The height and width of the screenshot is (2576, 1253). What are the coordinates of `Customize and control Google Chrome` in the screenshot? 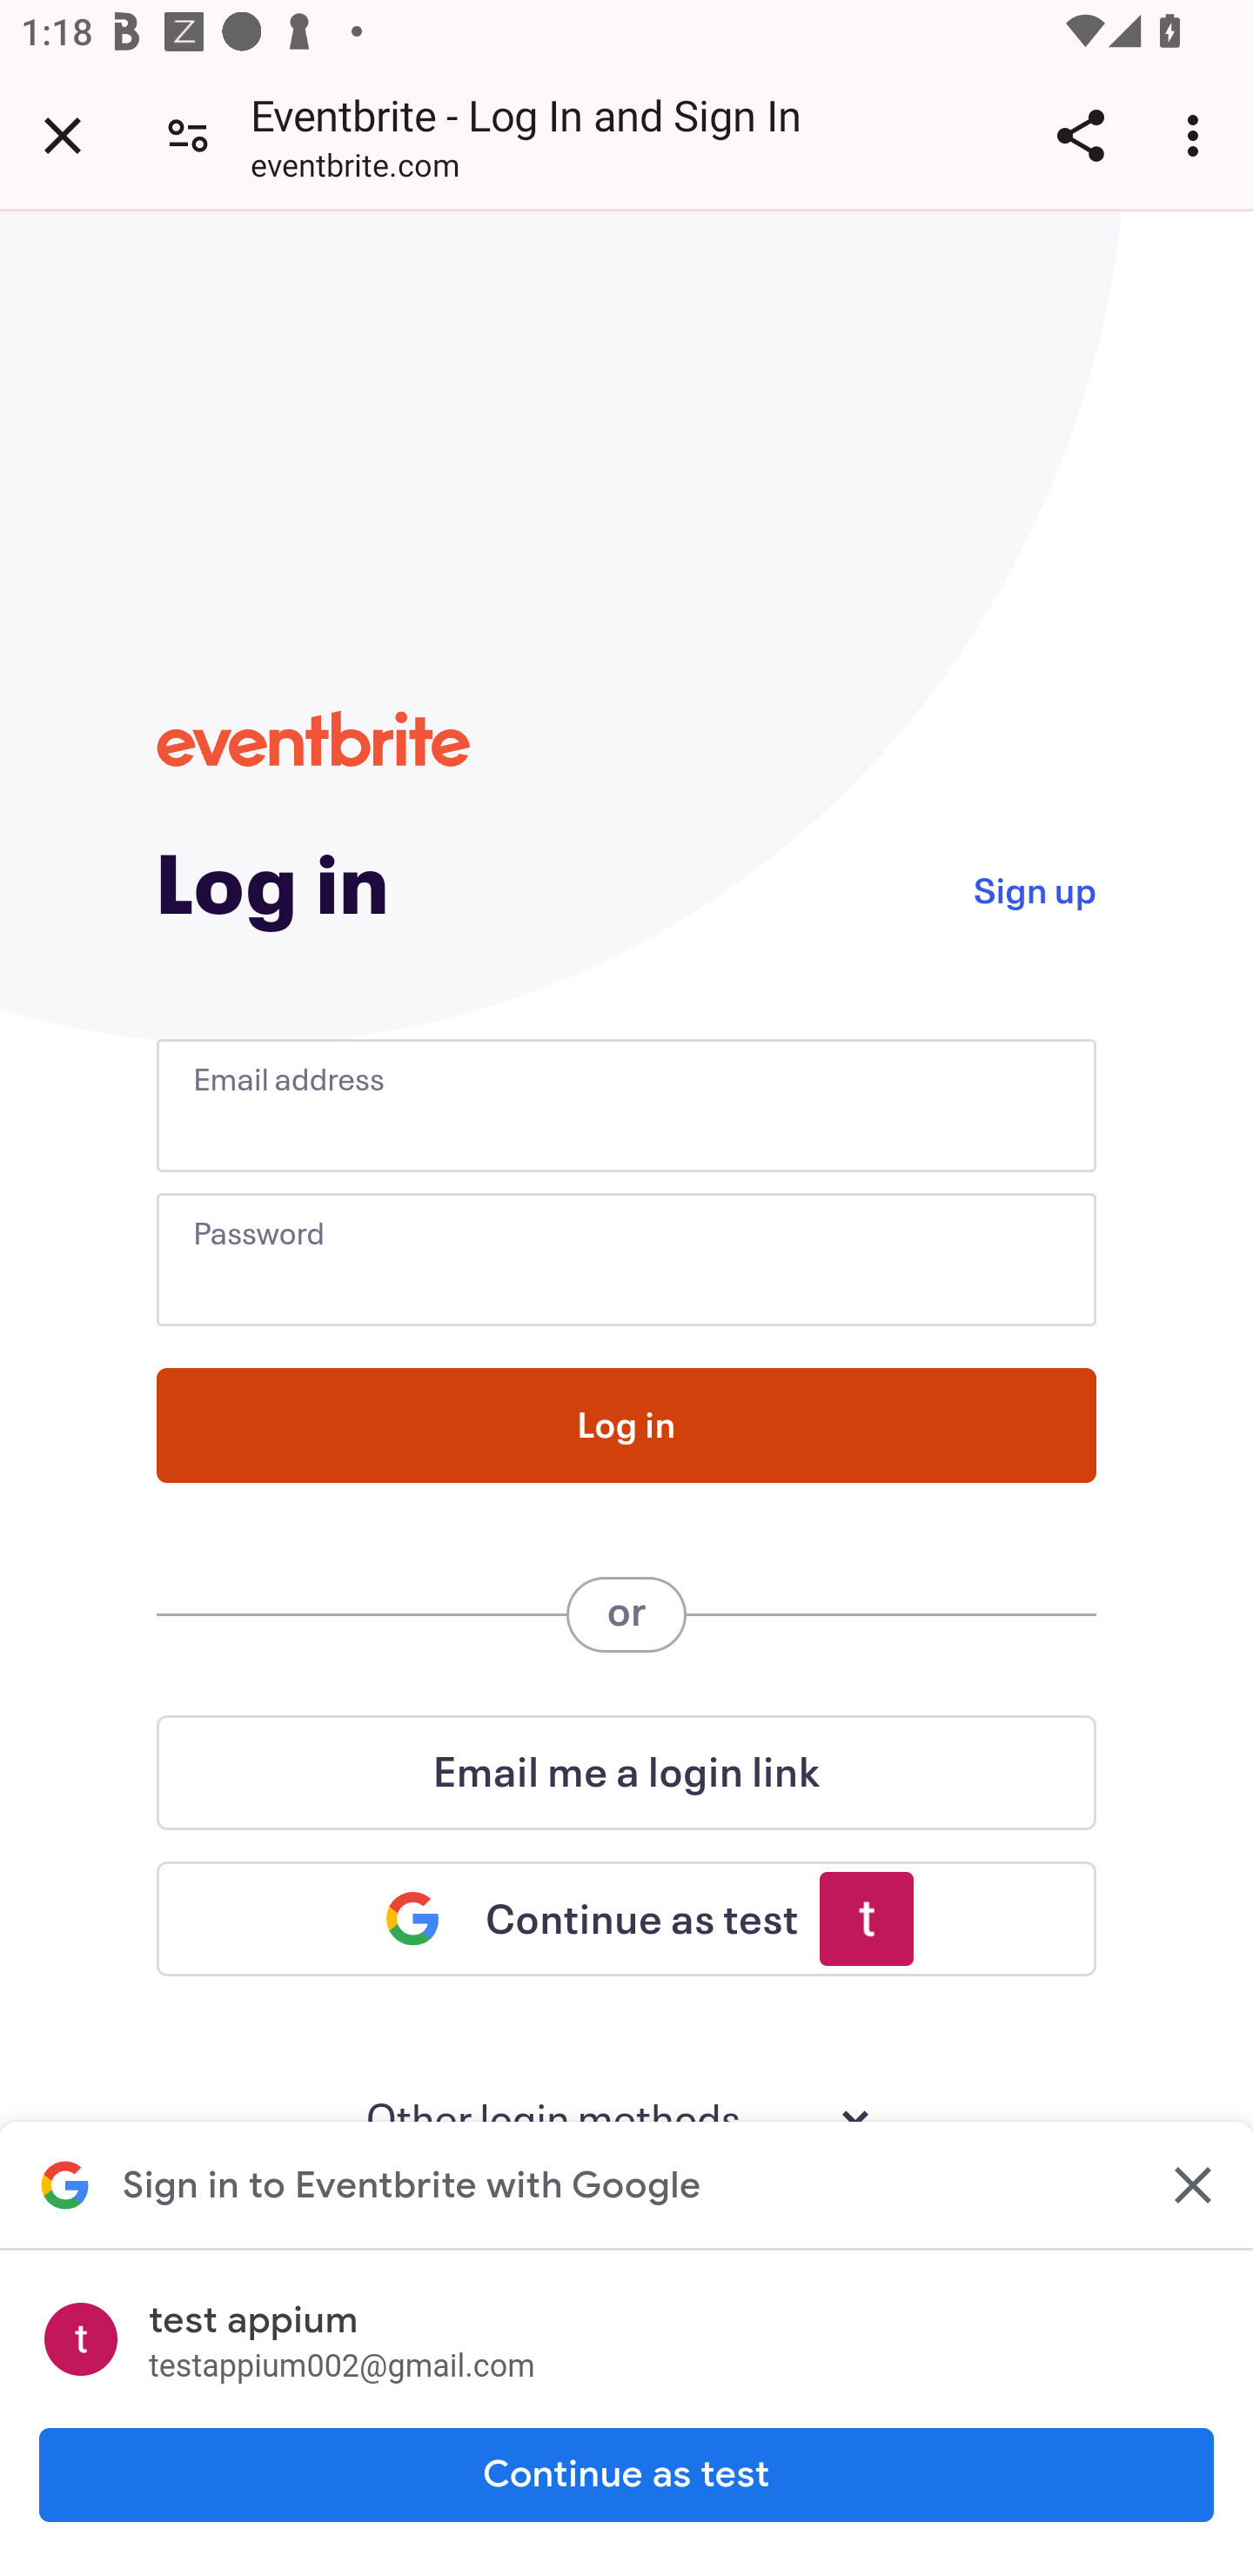 It's located at (1197, 135).